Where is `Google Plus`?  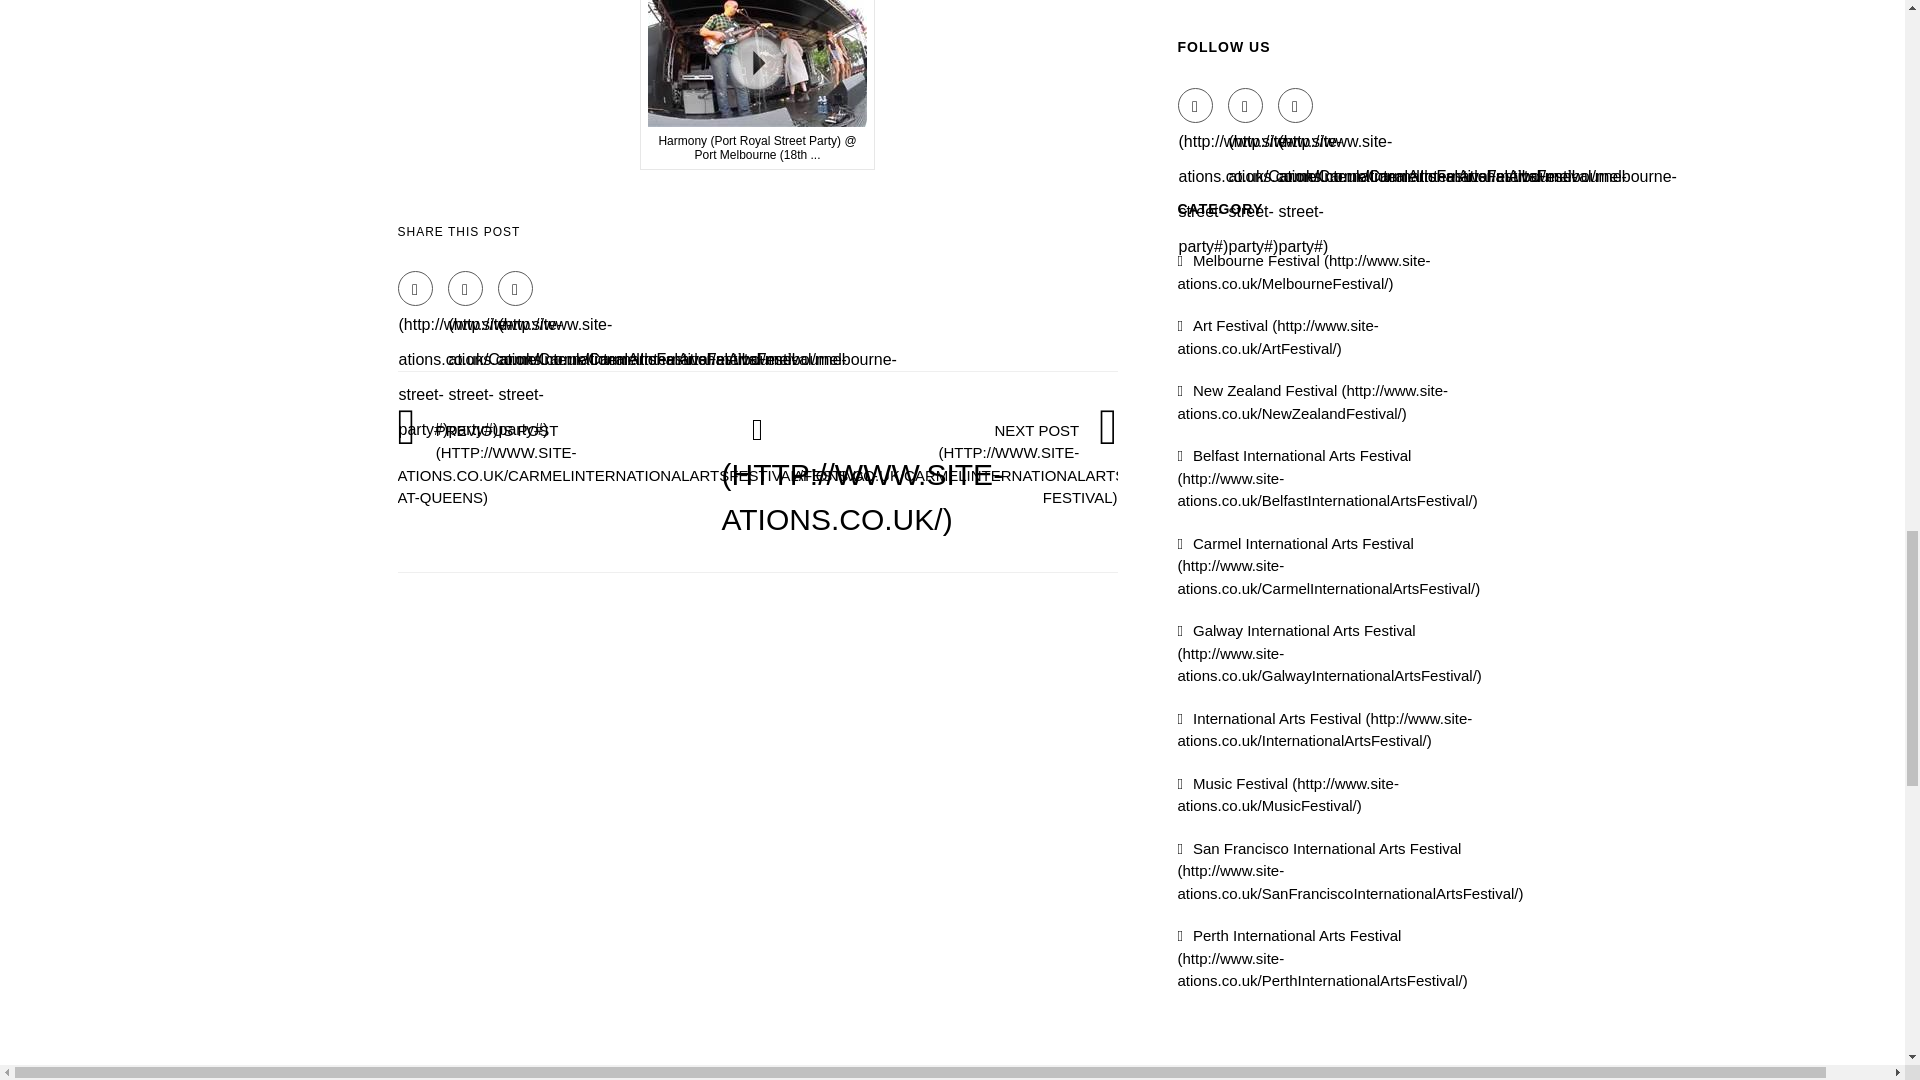 Google Plus is located at coordinates (1296, 105).